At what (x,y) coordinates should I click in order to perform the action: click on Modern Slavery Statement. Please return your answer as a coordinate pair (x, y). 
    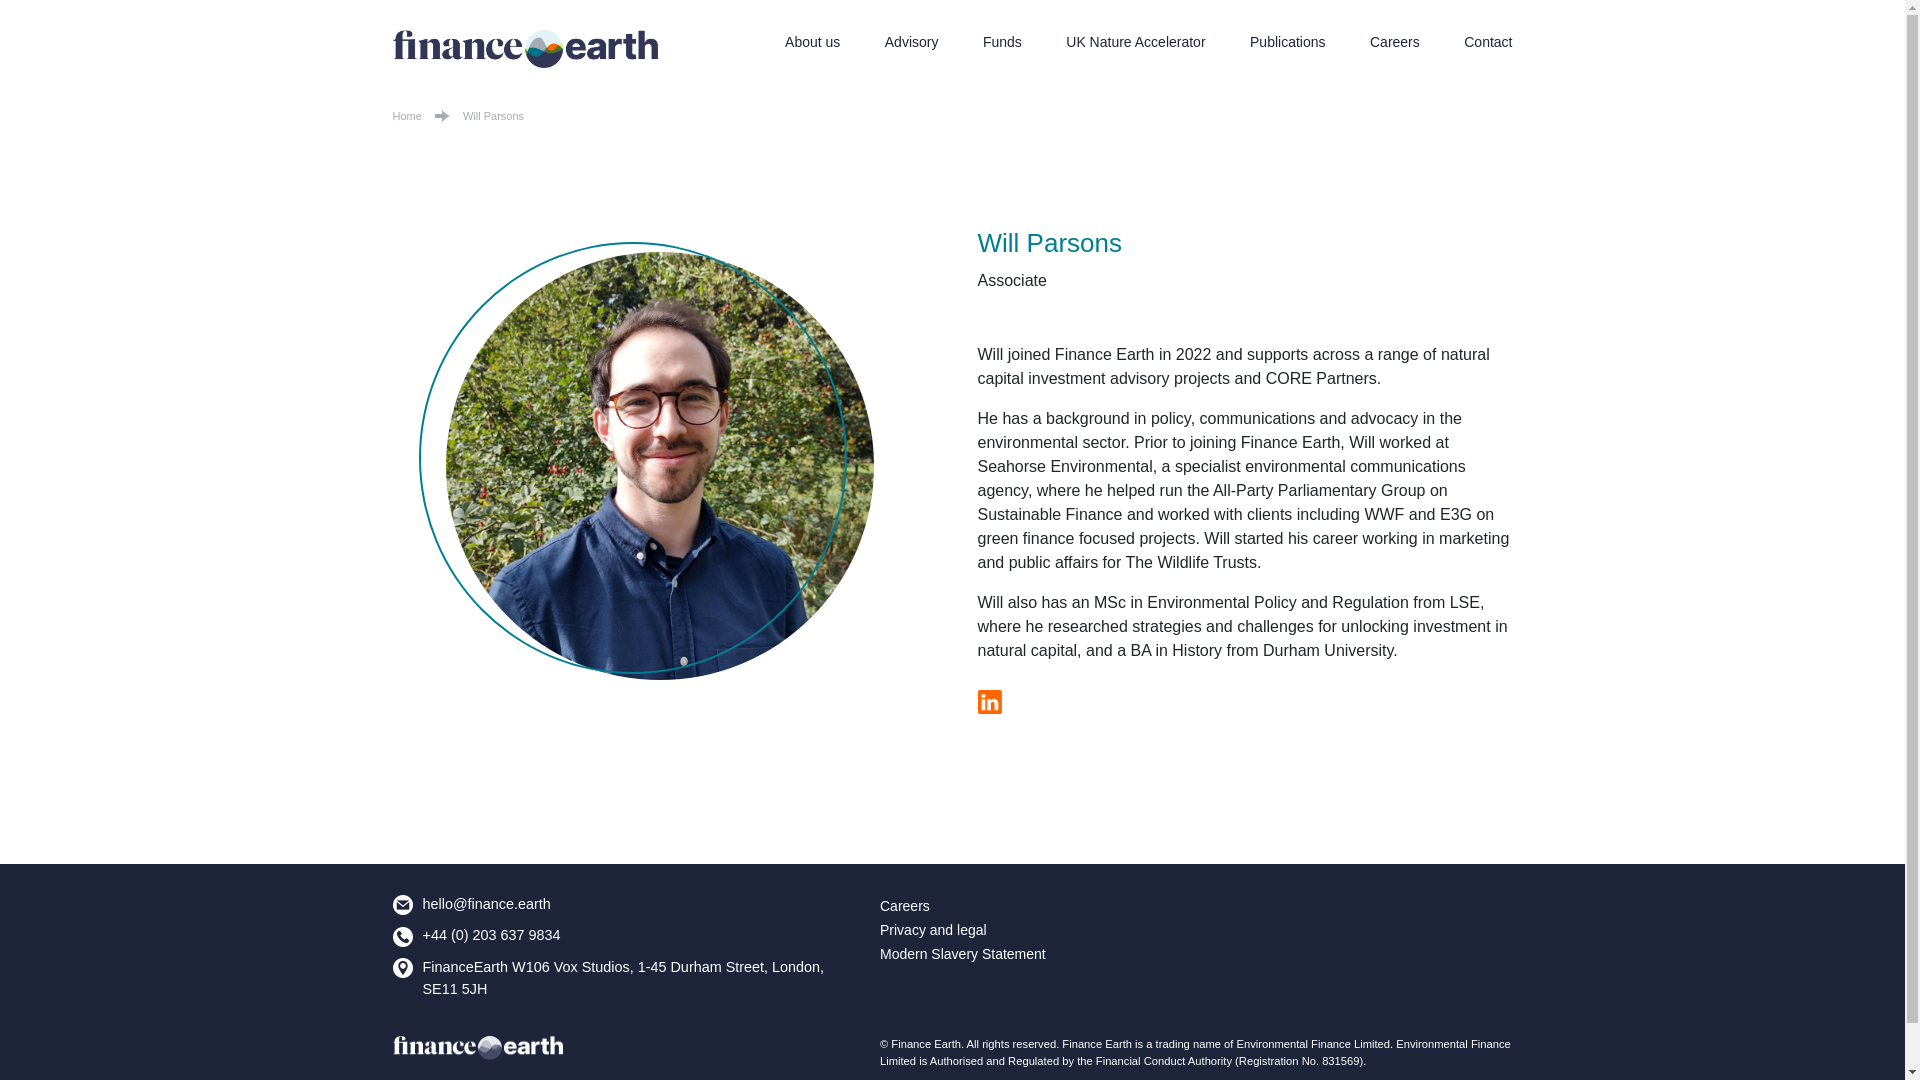
    Looking at the image, I should click on (962, 954).